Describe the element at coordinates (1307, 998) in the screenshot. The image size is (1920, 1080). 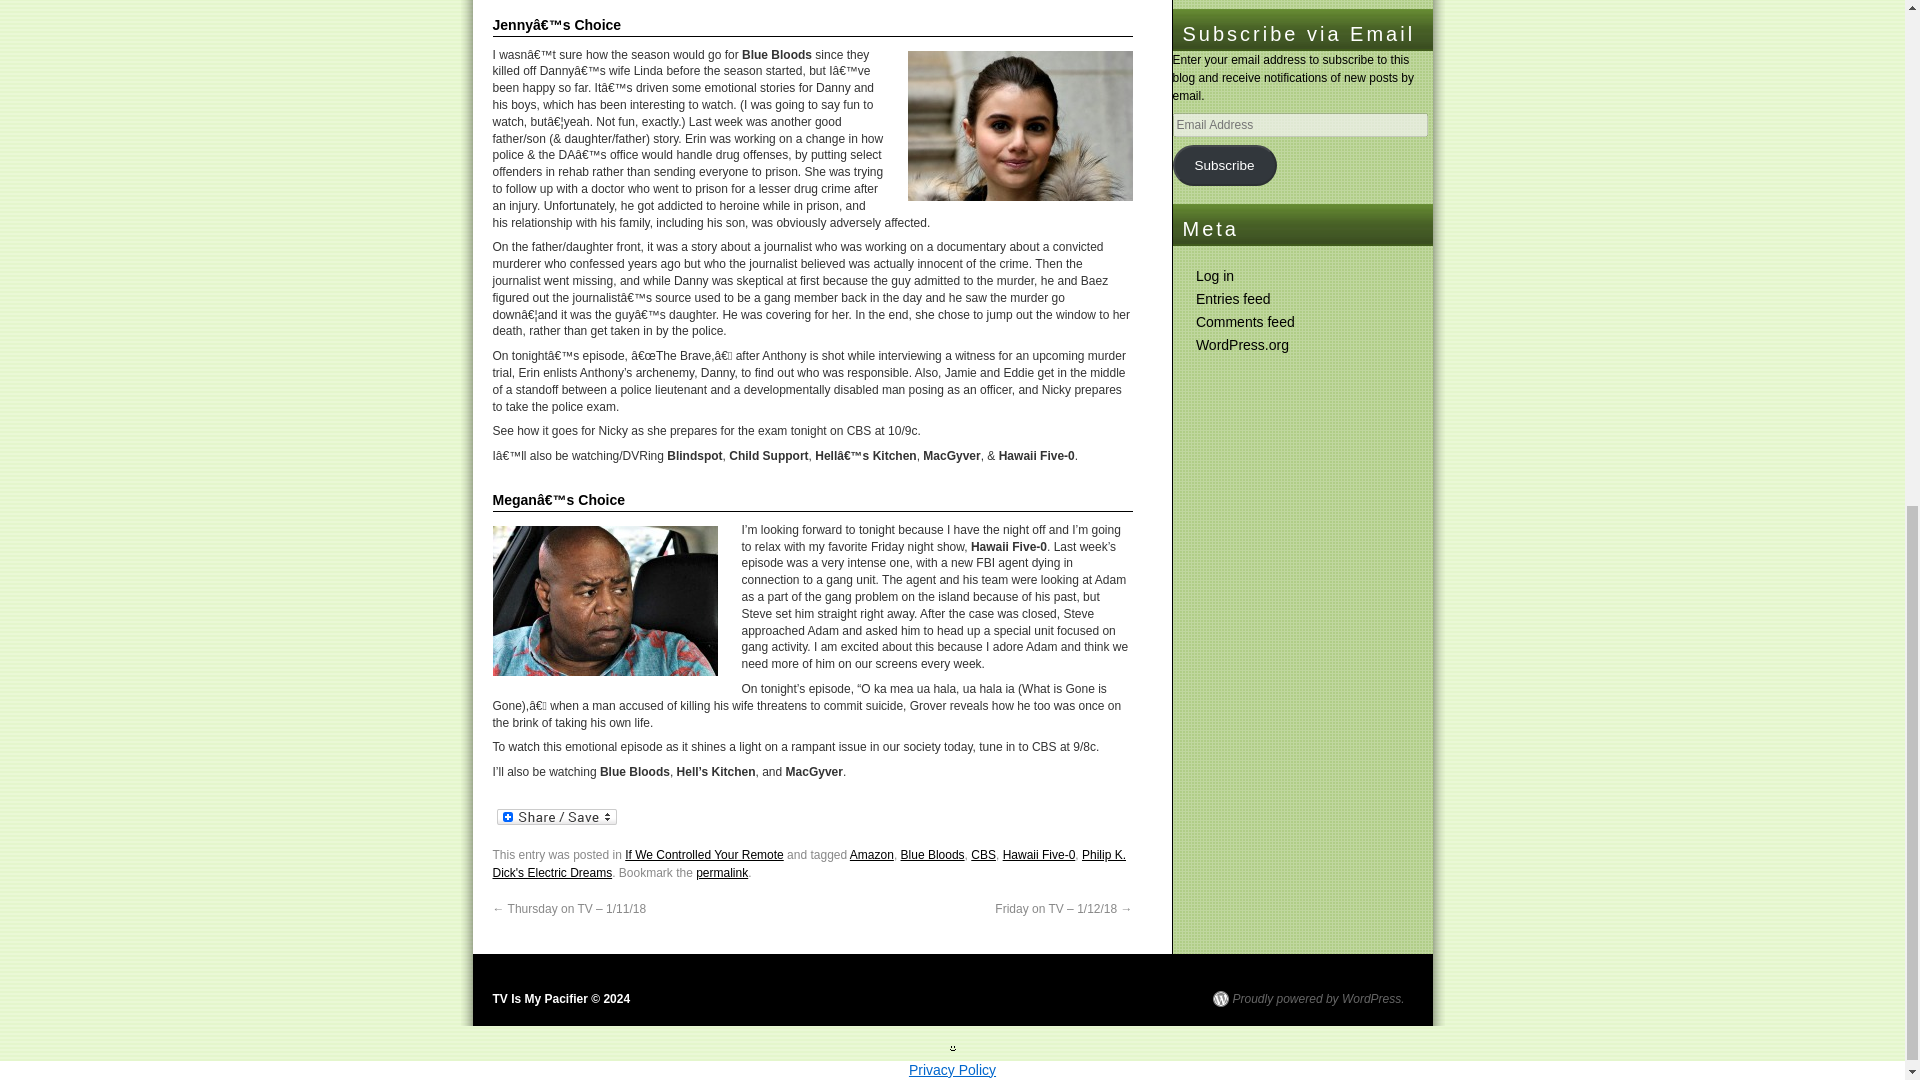
I see `Semantic Personal Publishing Platform` at that location.